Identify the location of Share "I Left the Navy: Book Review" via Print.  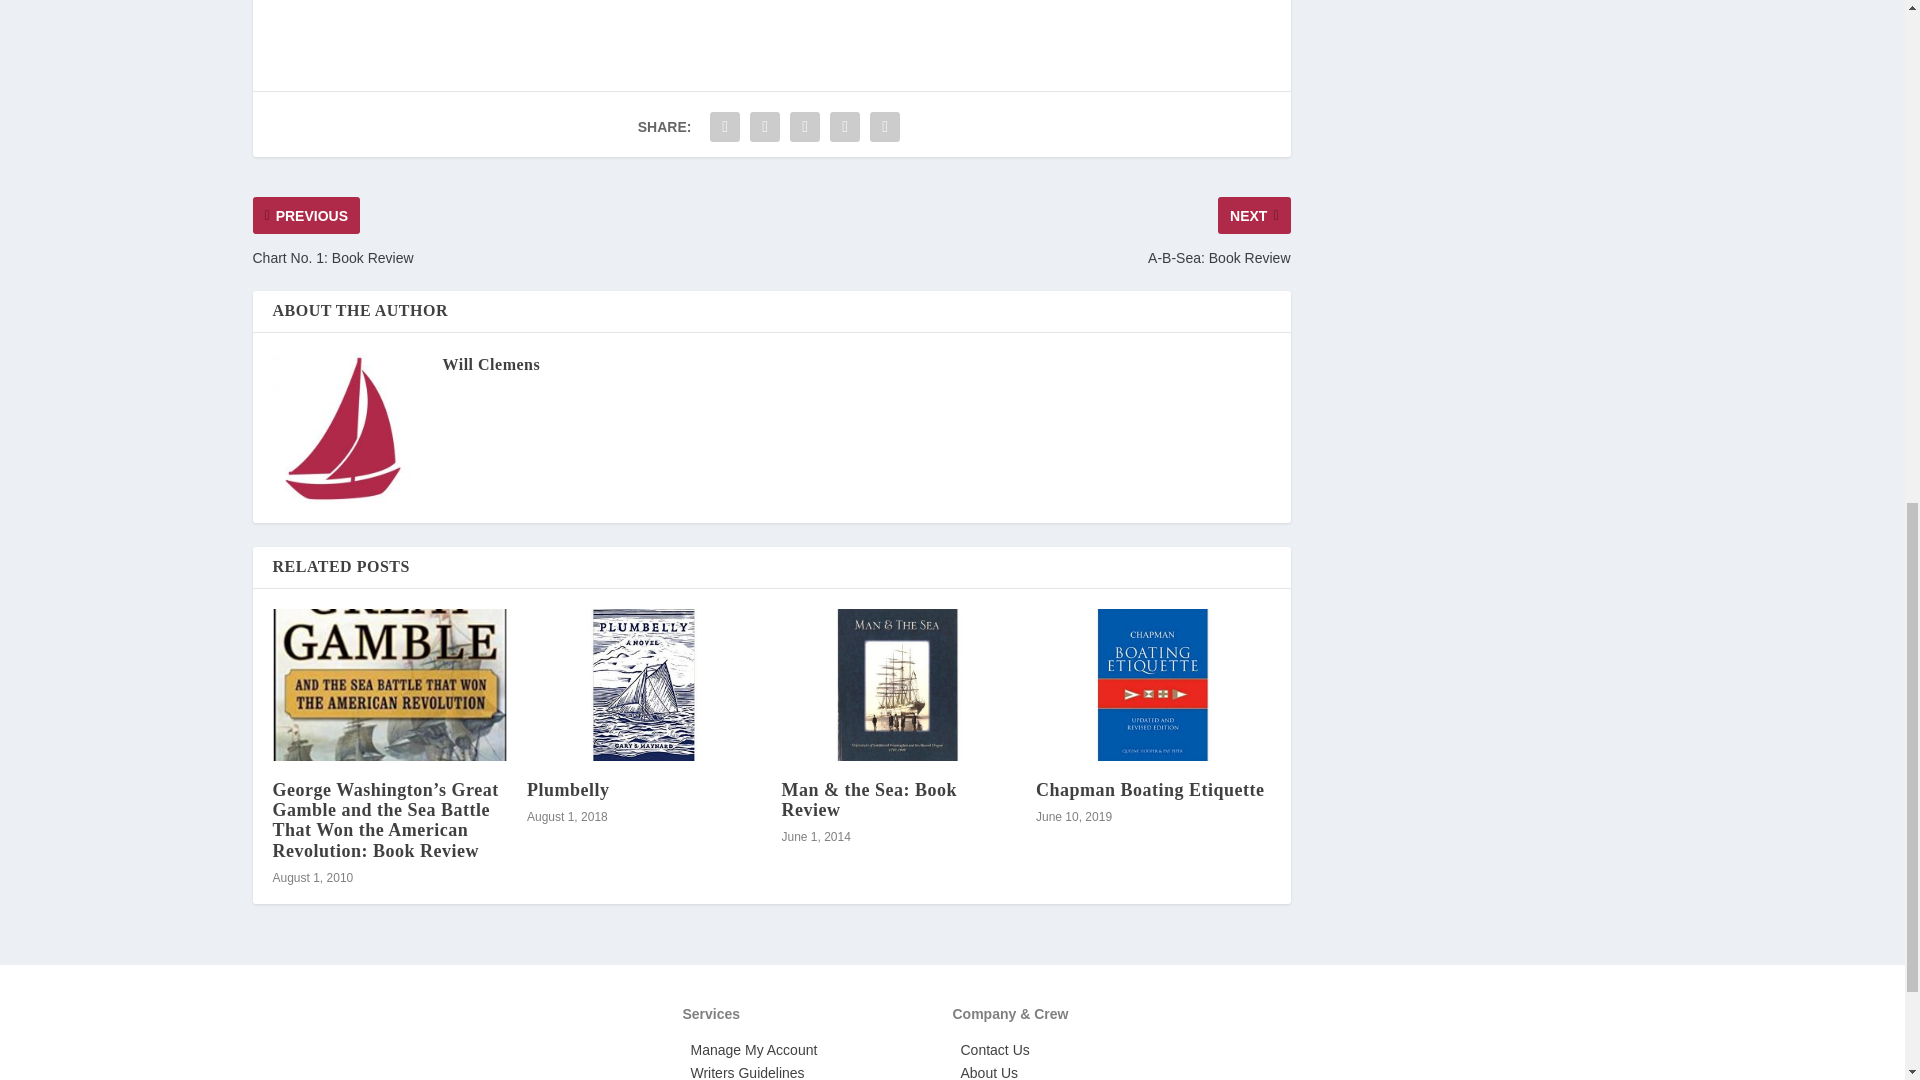
(884, 126).